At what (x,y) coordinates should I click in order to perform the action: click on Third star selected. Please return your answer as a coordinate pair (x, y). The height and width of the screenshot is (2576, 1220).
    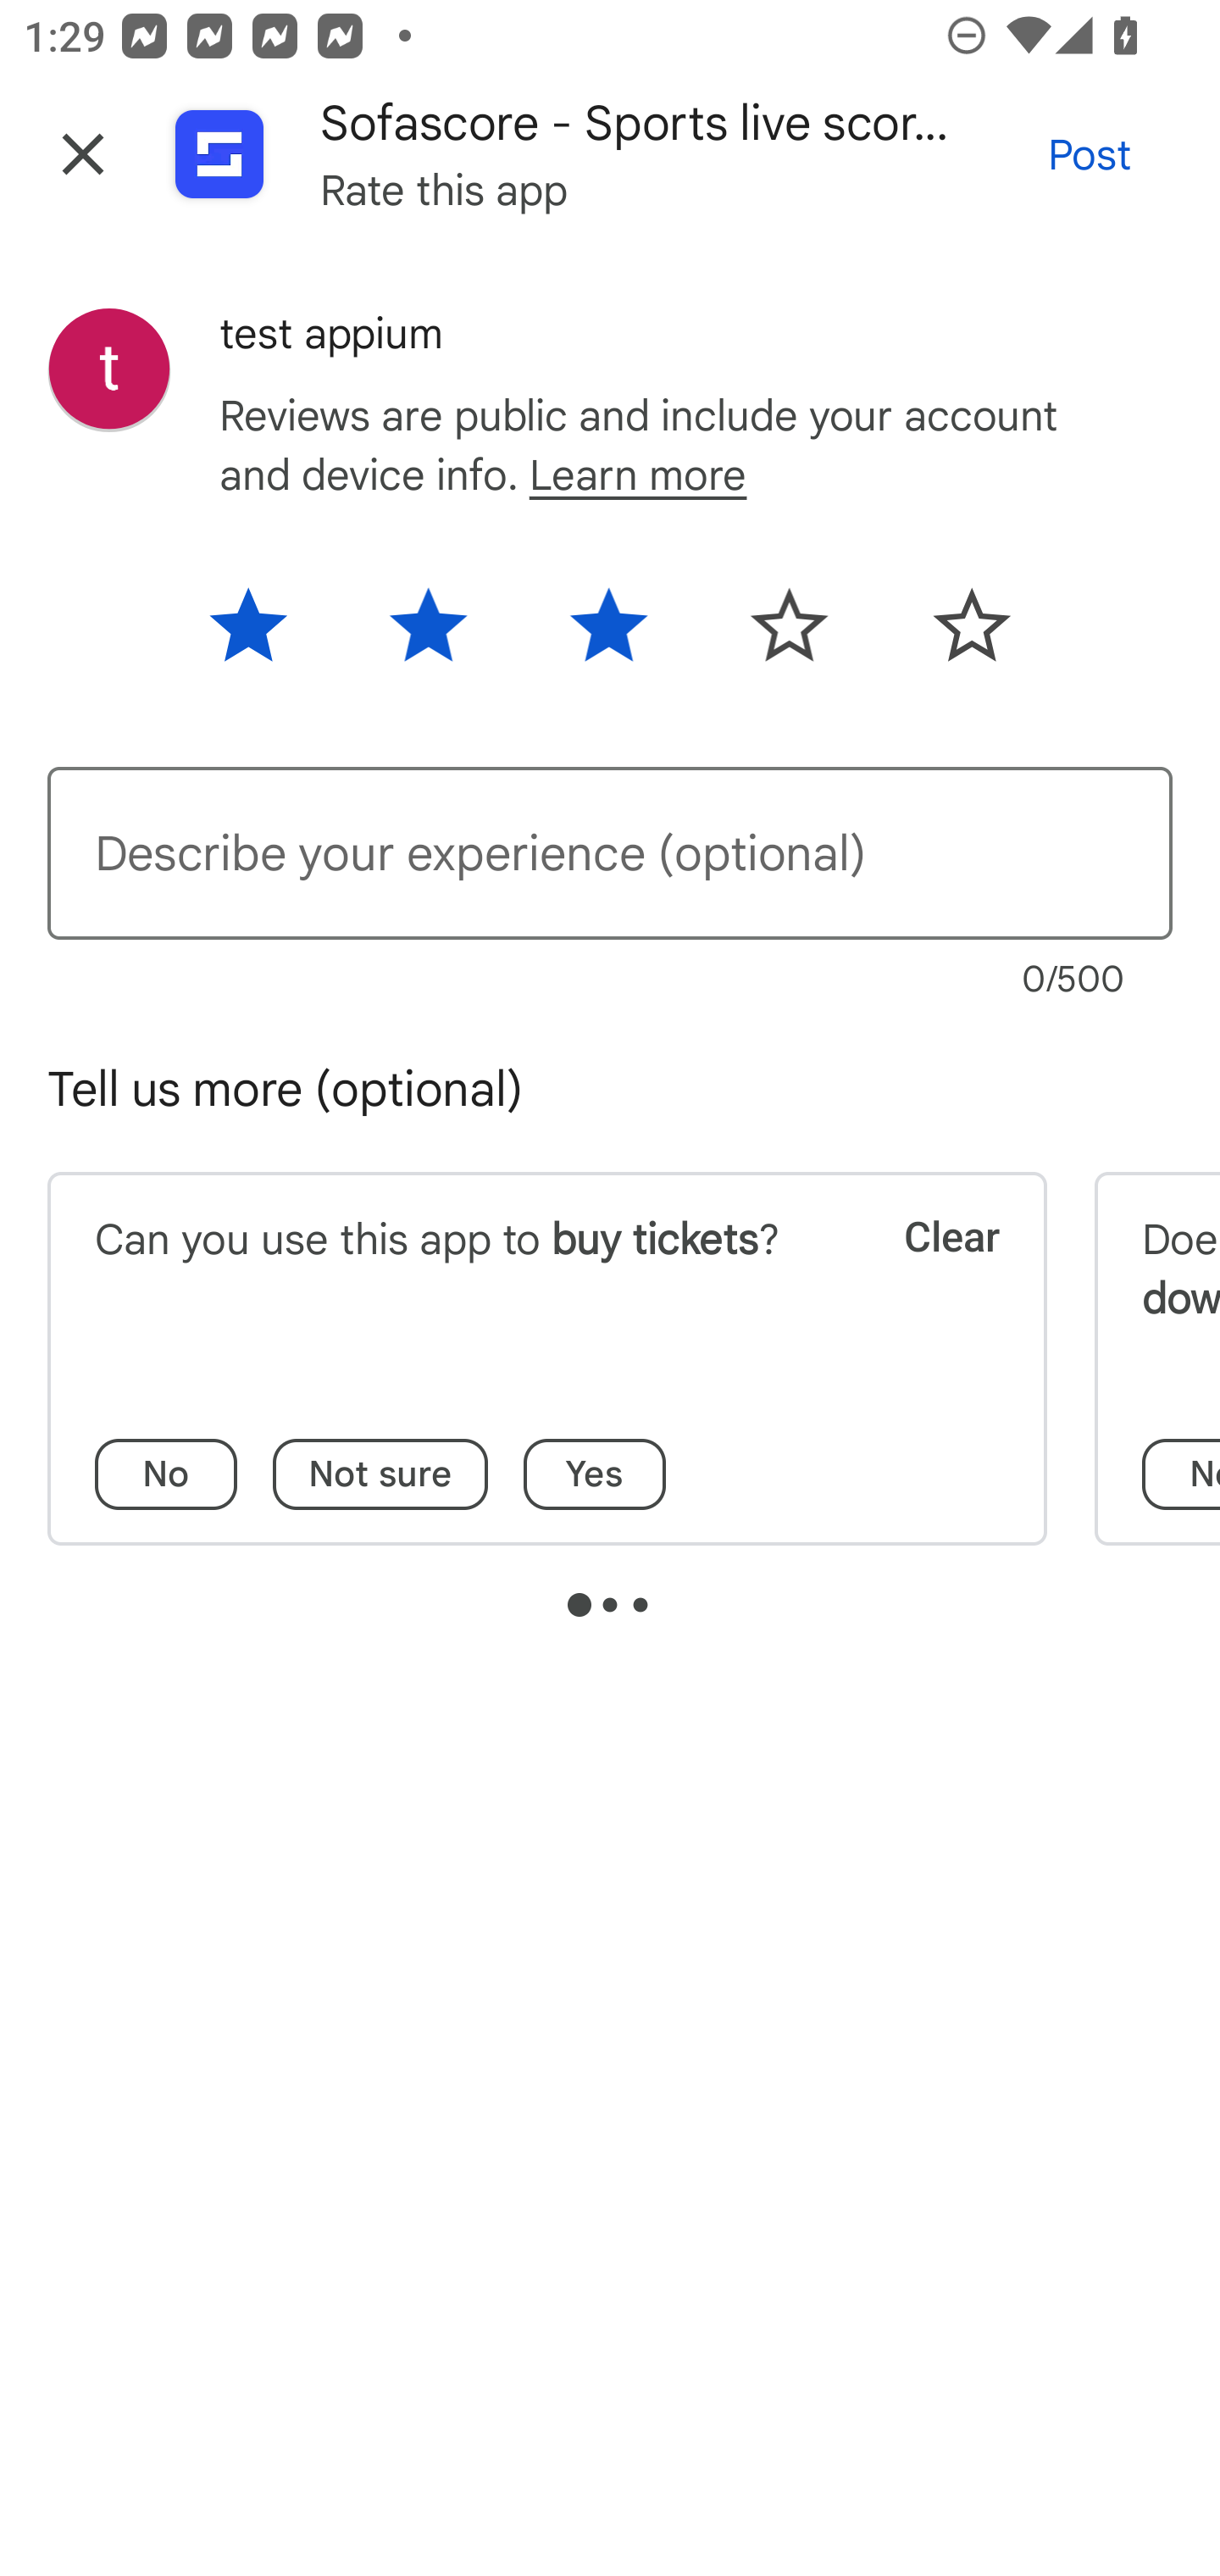
    Looking at the image, I should click on (608, 636).